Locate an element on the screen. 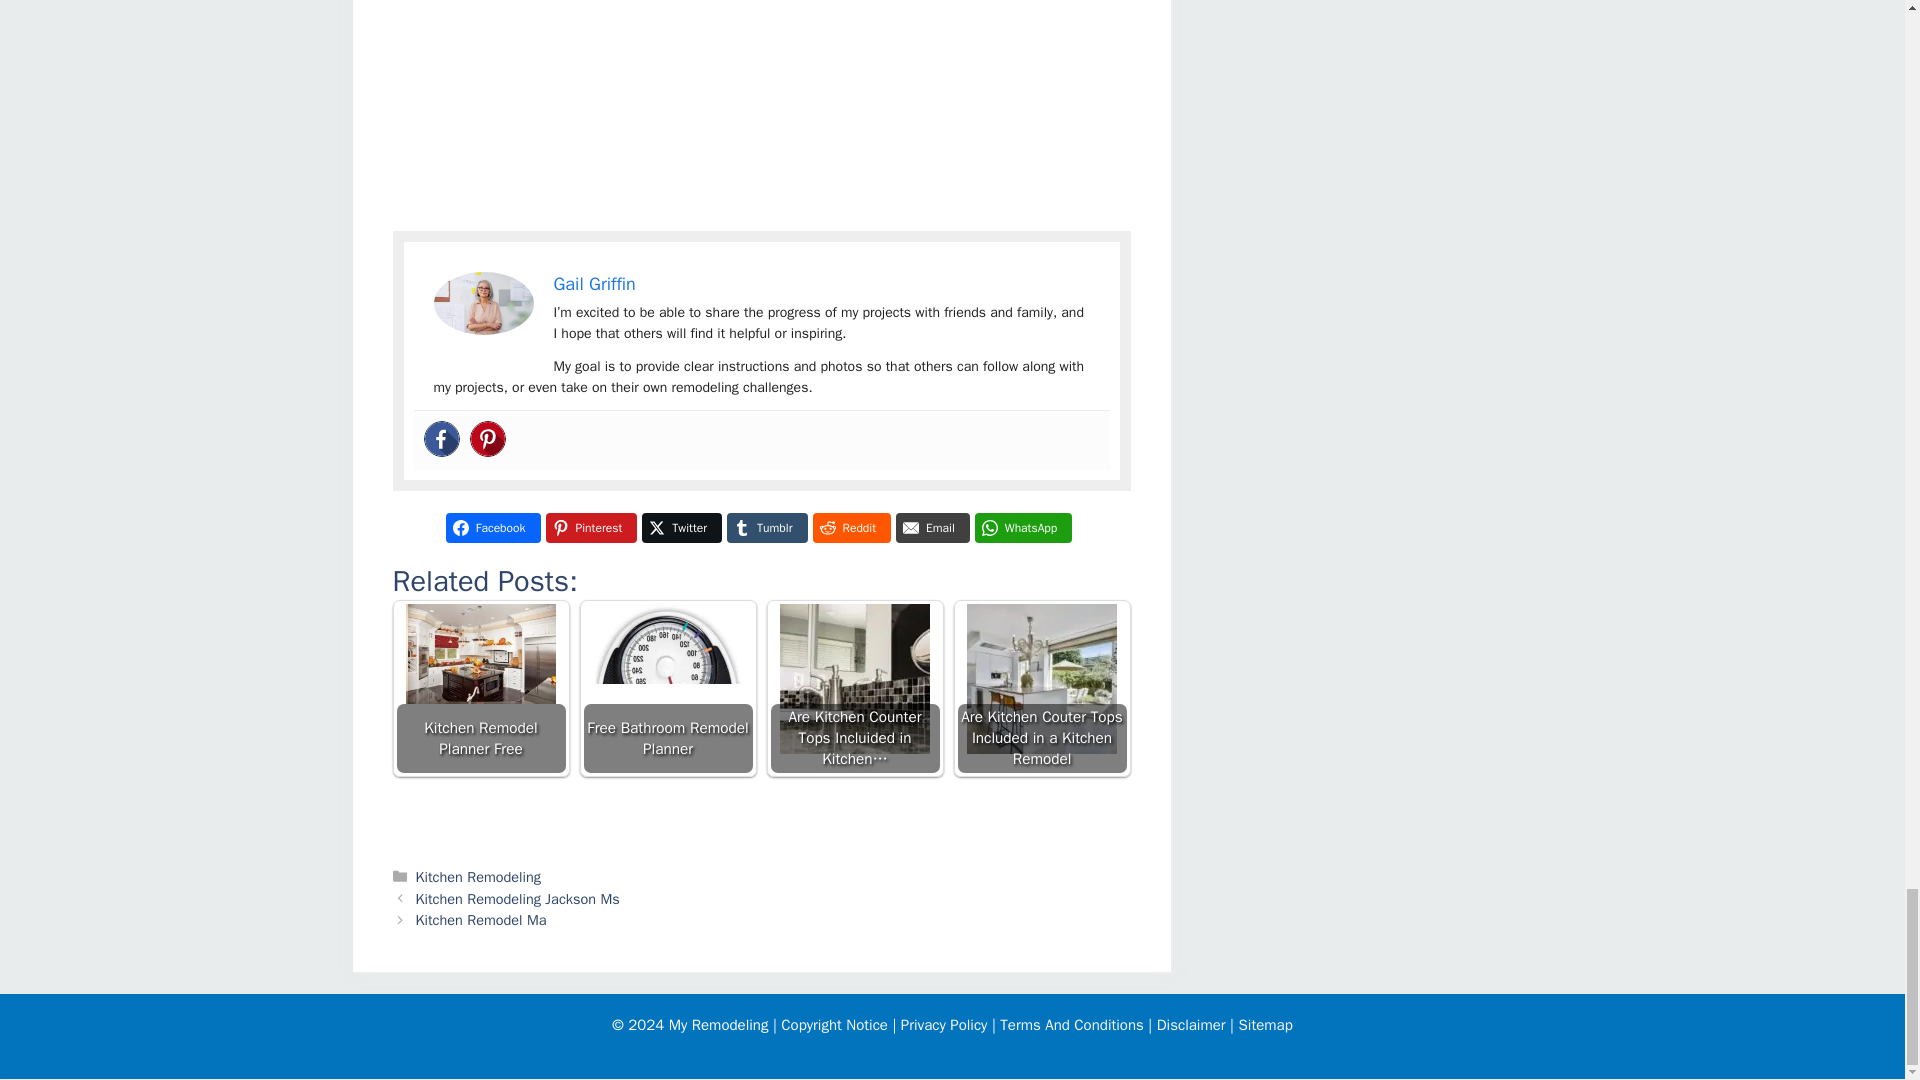  Share on Twitter is located at coordinates (681, 528).